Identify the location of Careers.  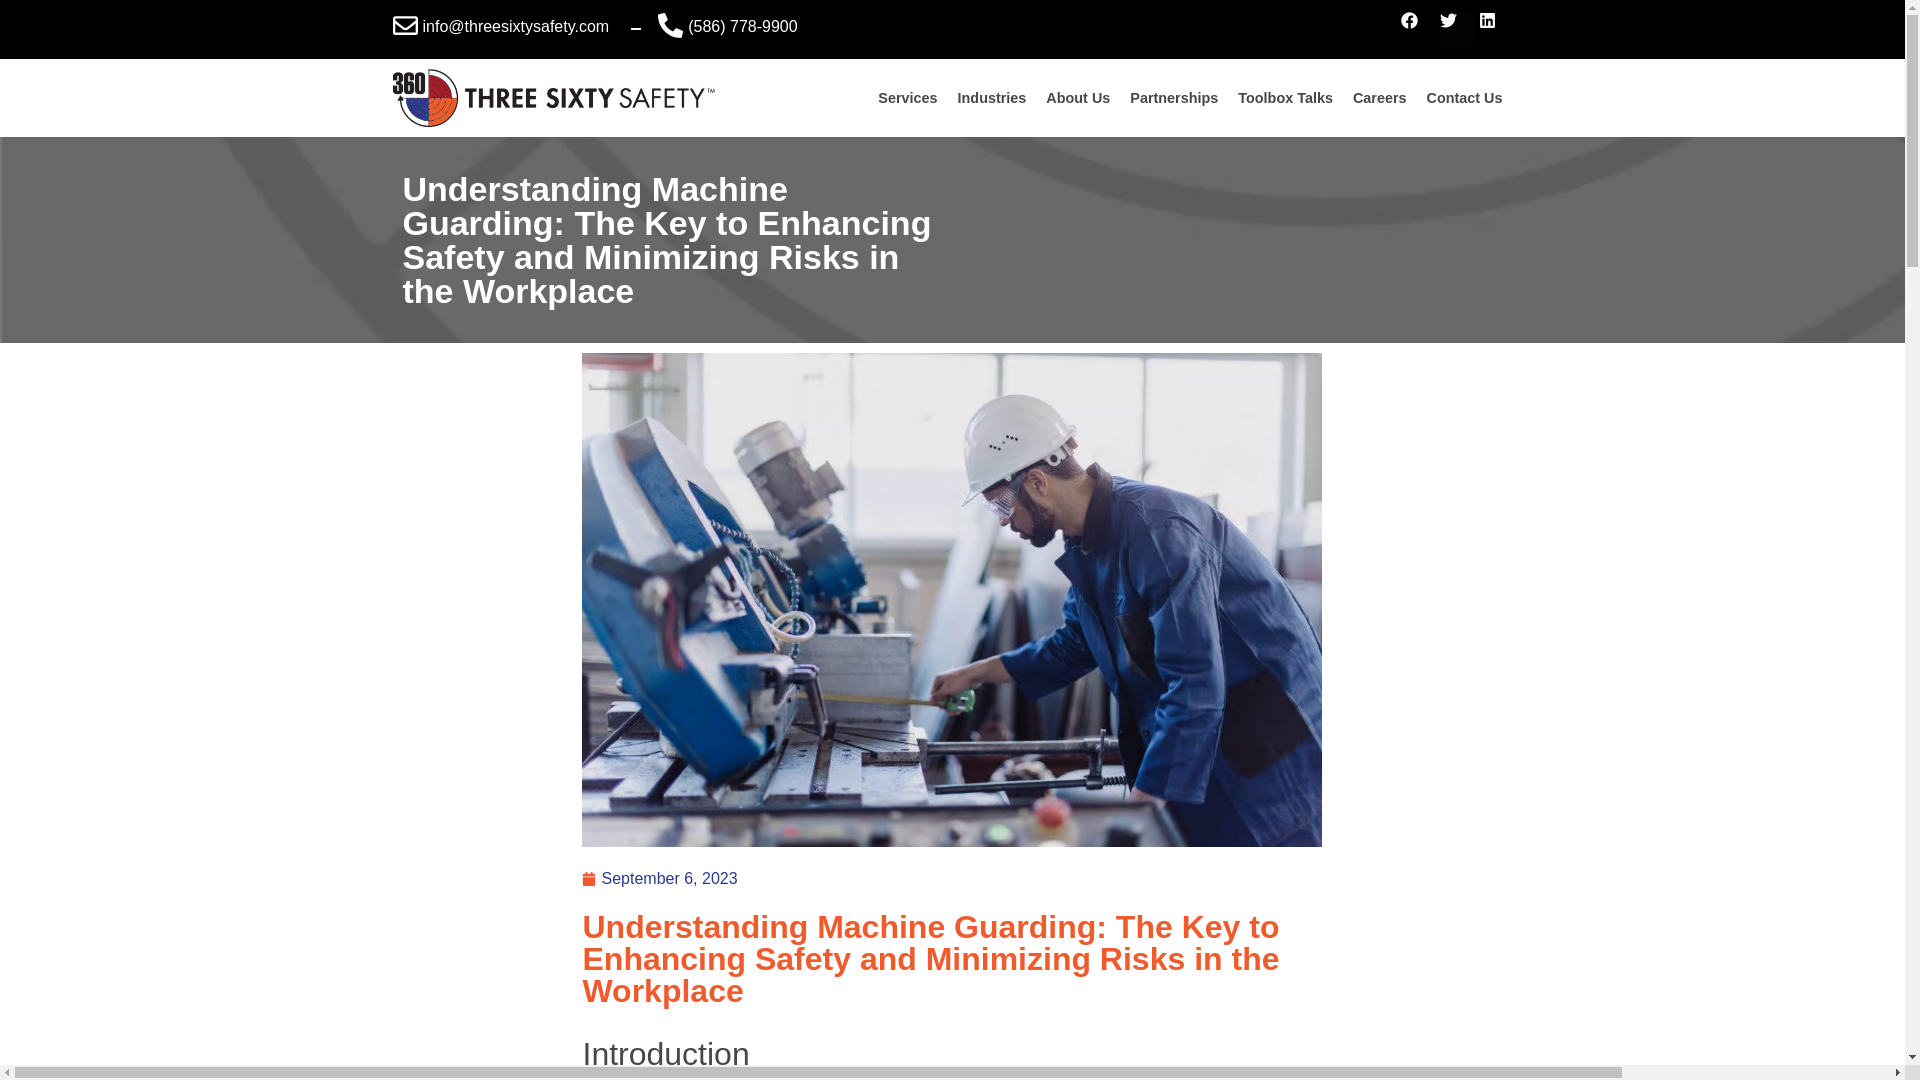
(1379, 97).